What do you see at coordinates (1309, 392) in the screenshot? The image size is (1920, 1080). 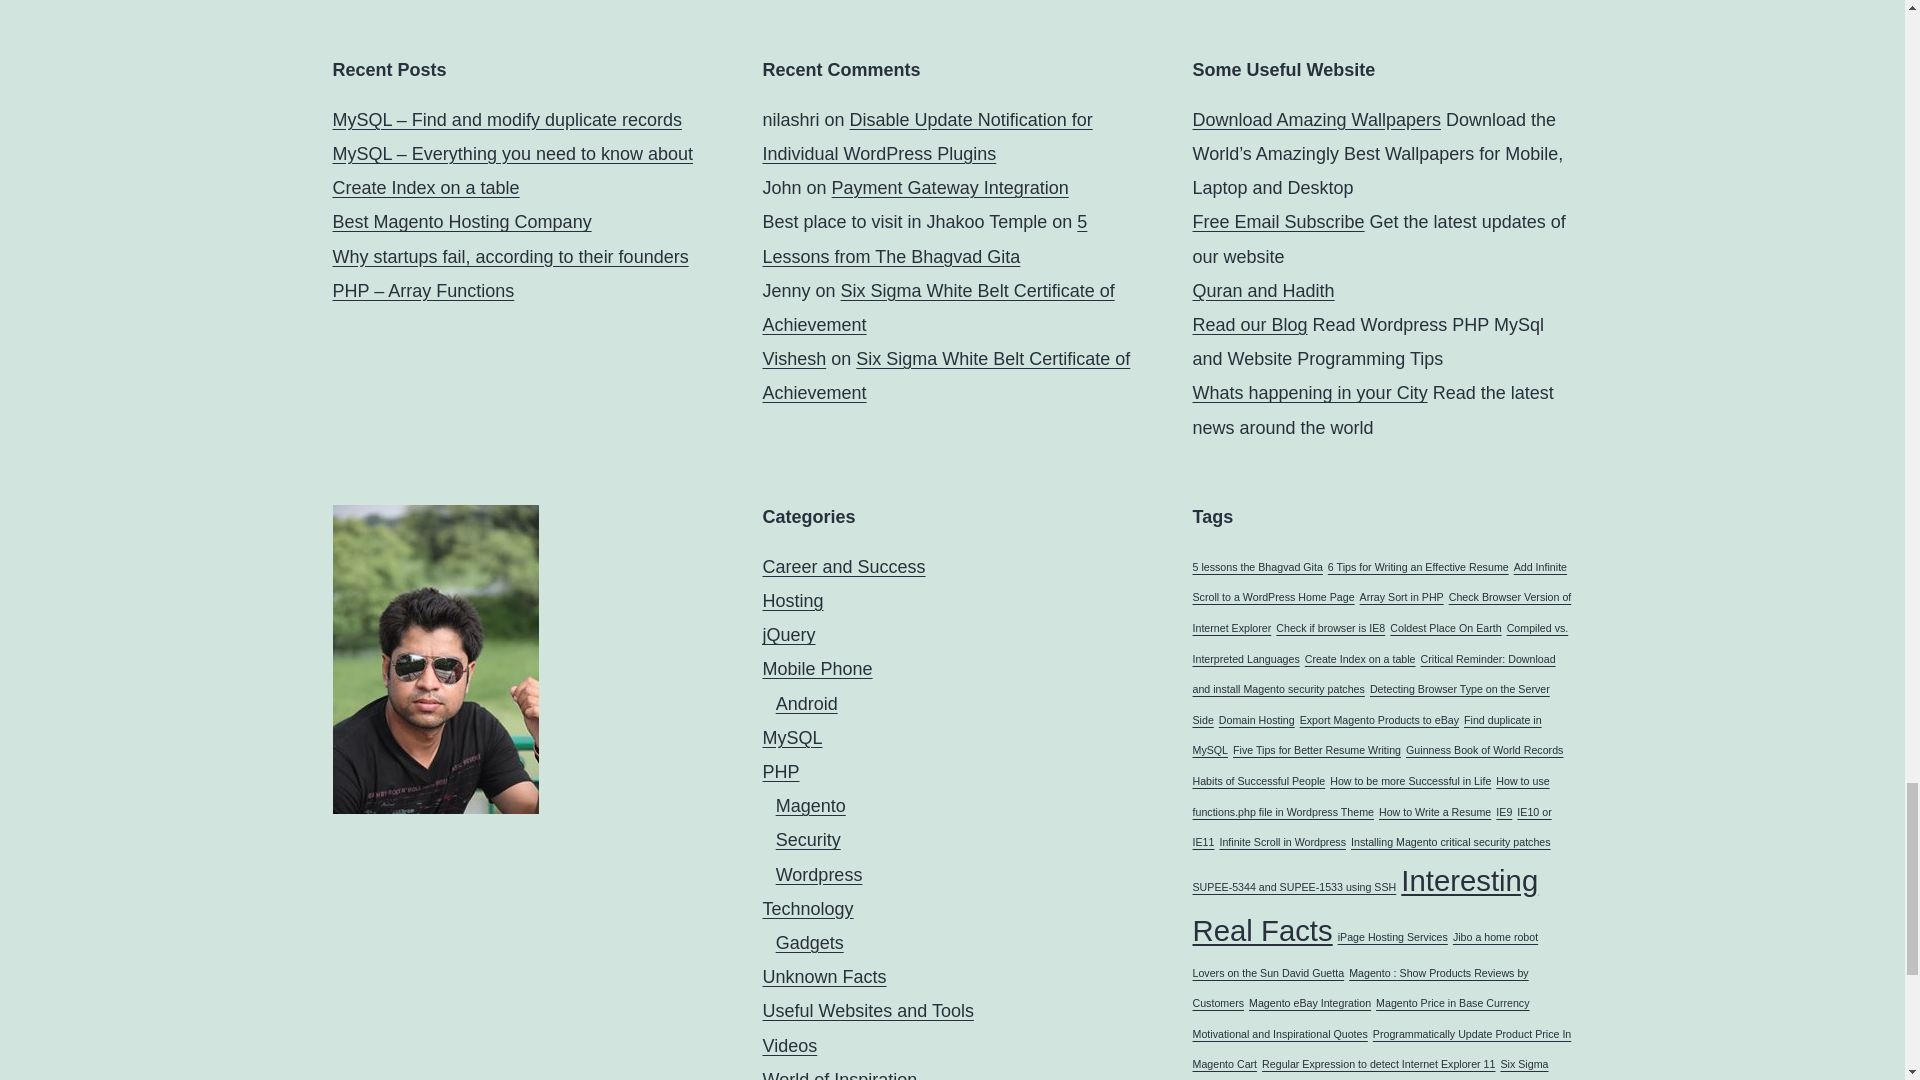 I see `Read the latest news around the world ` at bounding box center [1309, 392].